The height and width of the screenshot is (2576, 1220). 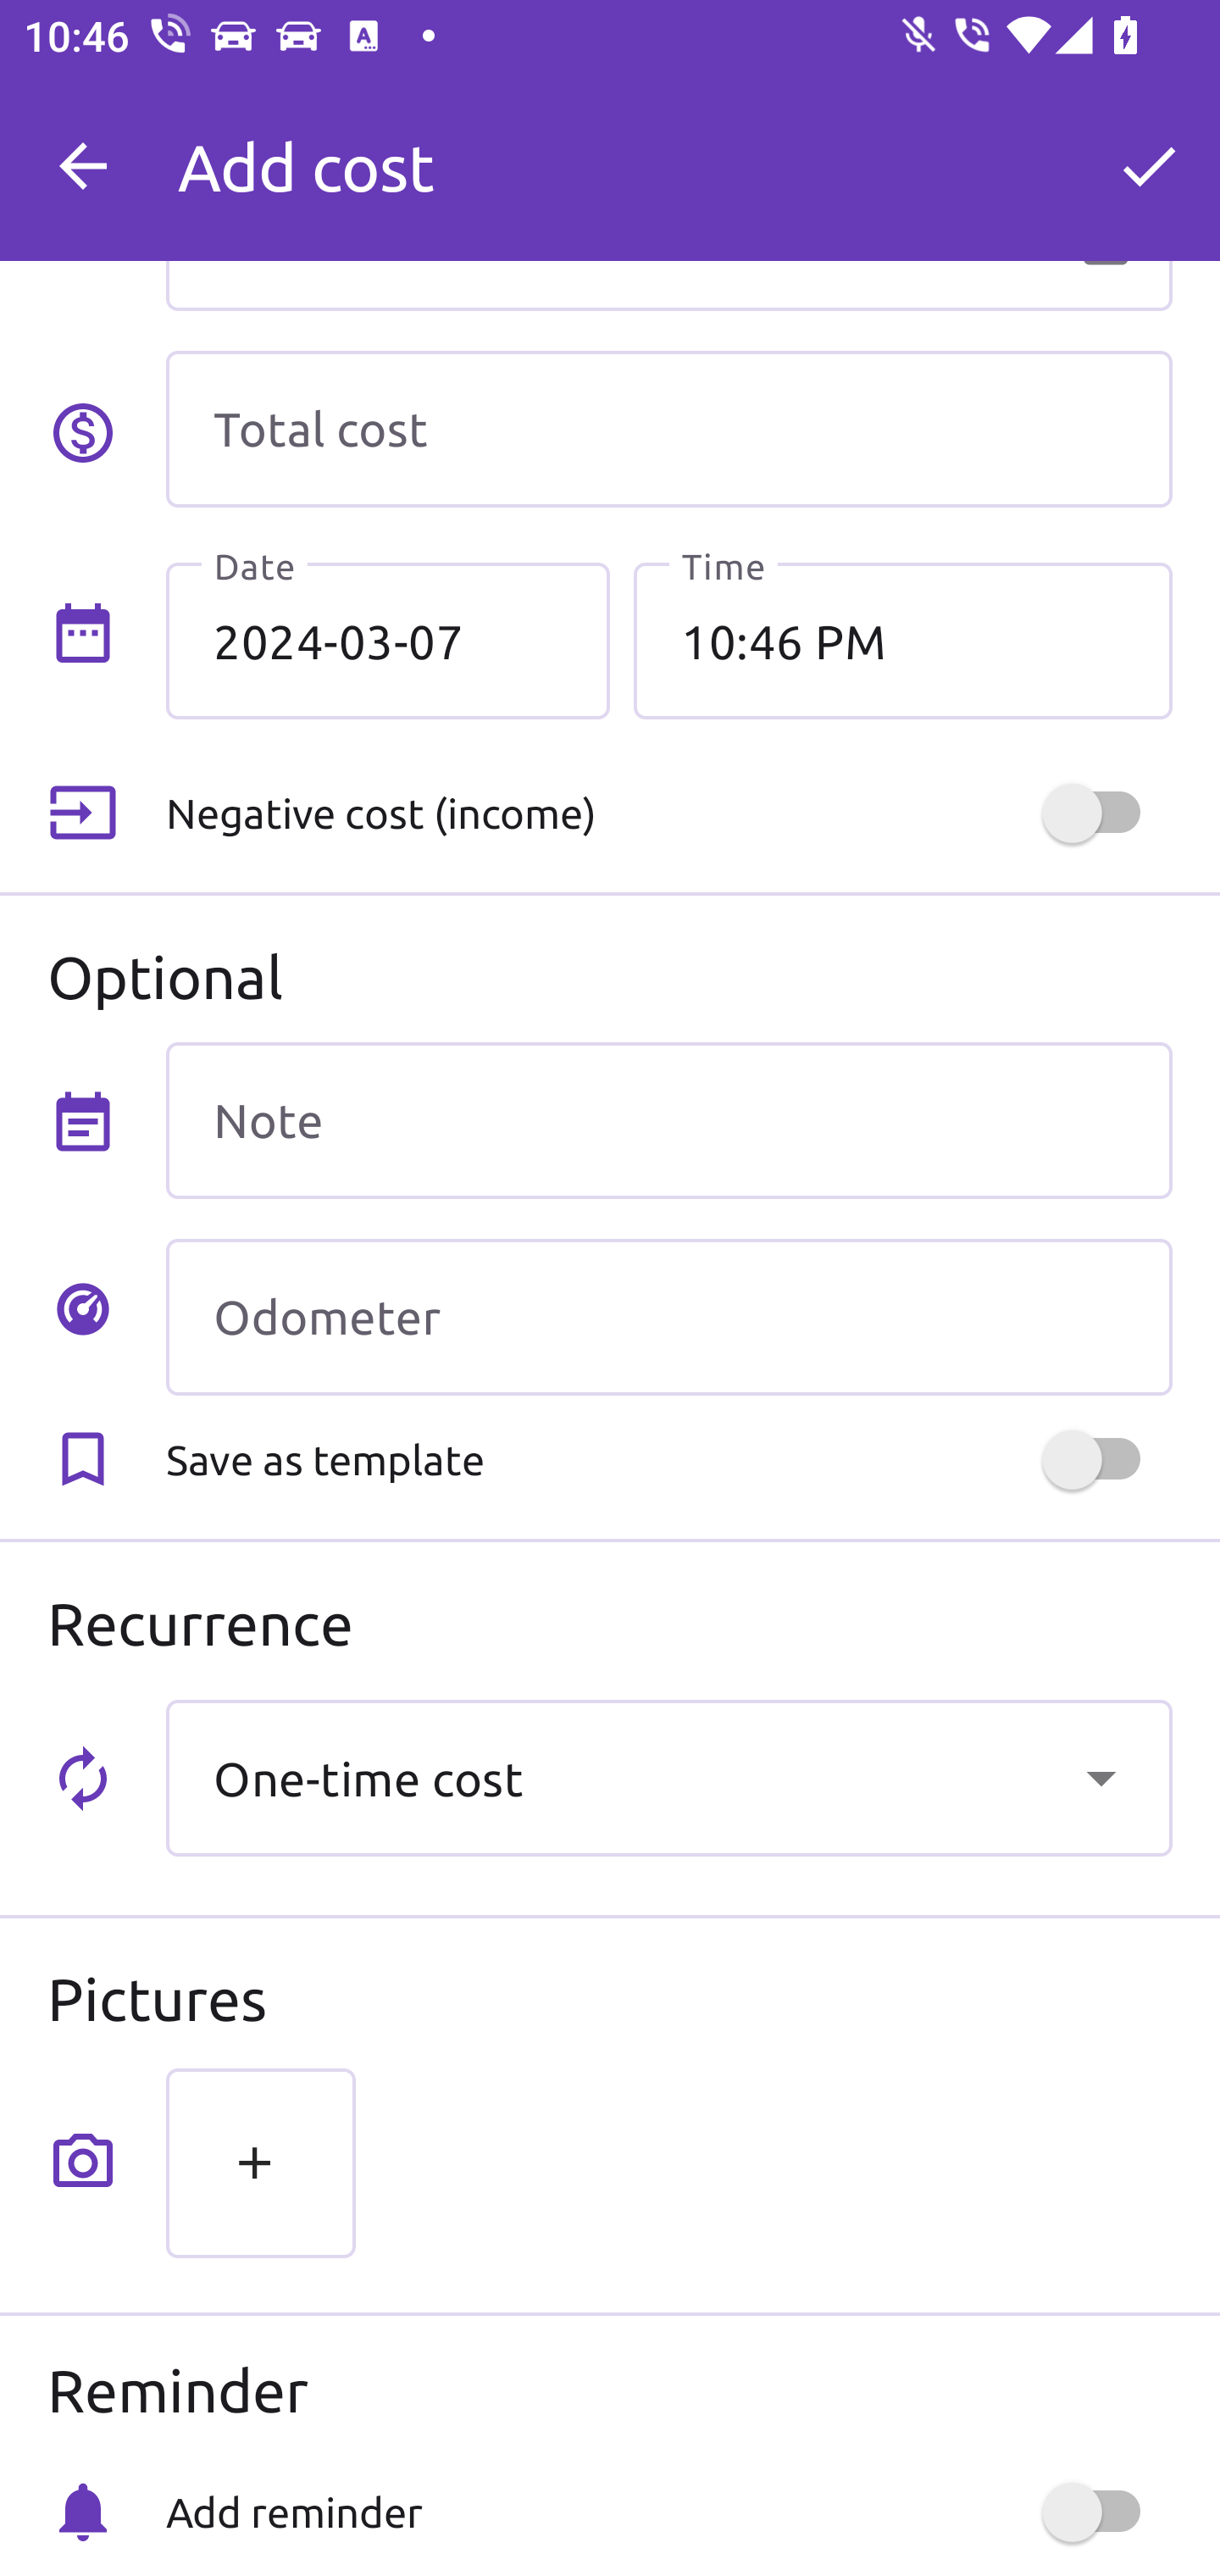 What do you see at coordinates (669, 152) in the screenshot?
I see `M My Car 0 km` at bounding box center [669, 152].